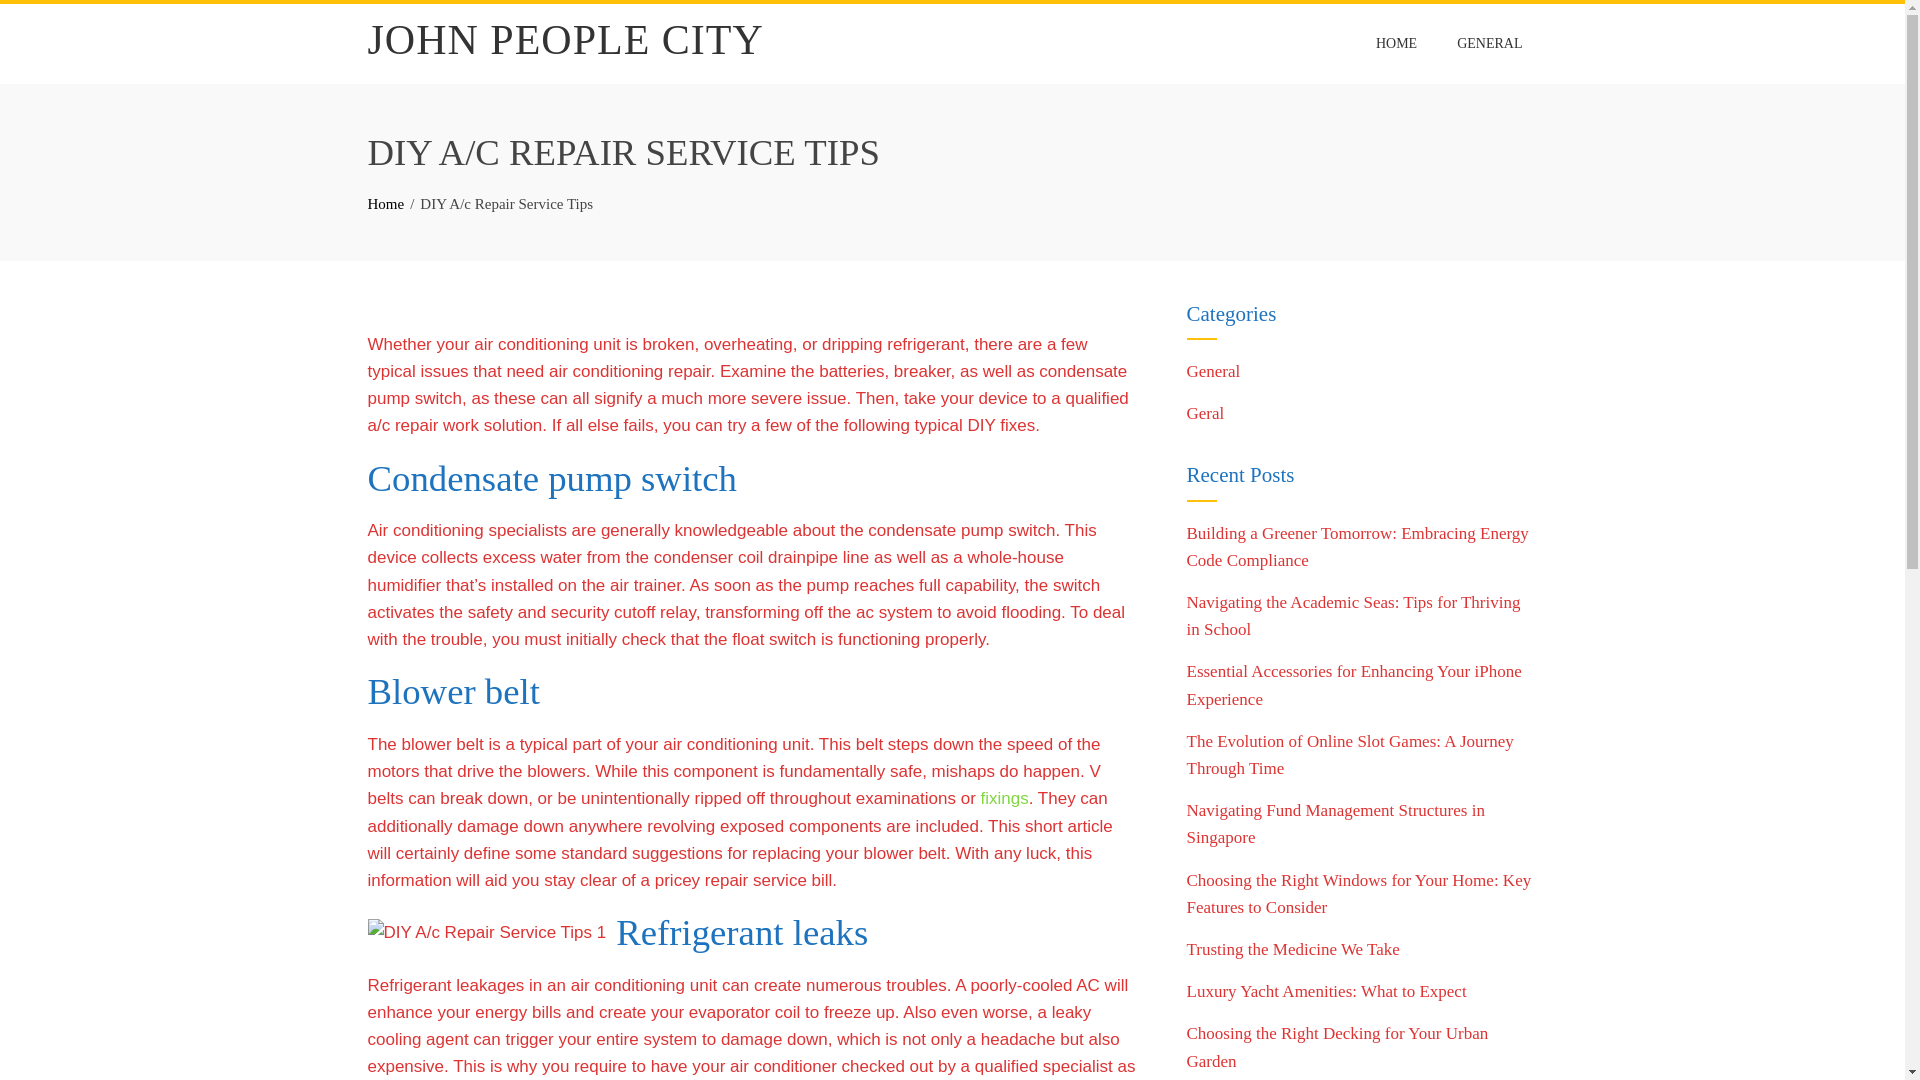  What do you see at coordinates (1489, 43) in the screenshot?
I see `GENERAL` at bounding box center [1489, 43].